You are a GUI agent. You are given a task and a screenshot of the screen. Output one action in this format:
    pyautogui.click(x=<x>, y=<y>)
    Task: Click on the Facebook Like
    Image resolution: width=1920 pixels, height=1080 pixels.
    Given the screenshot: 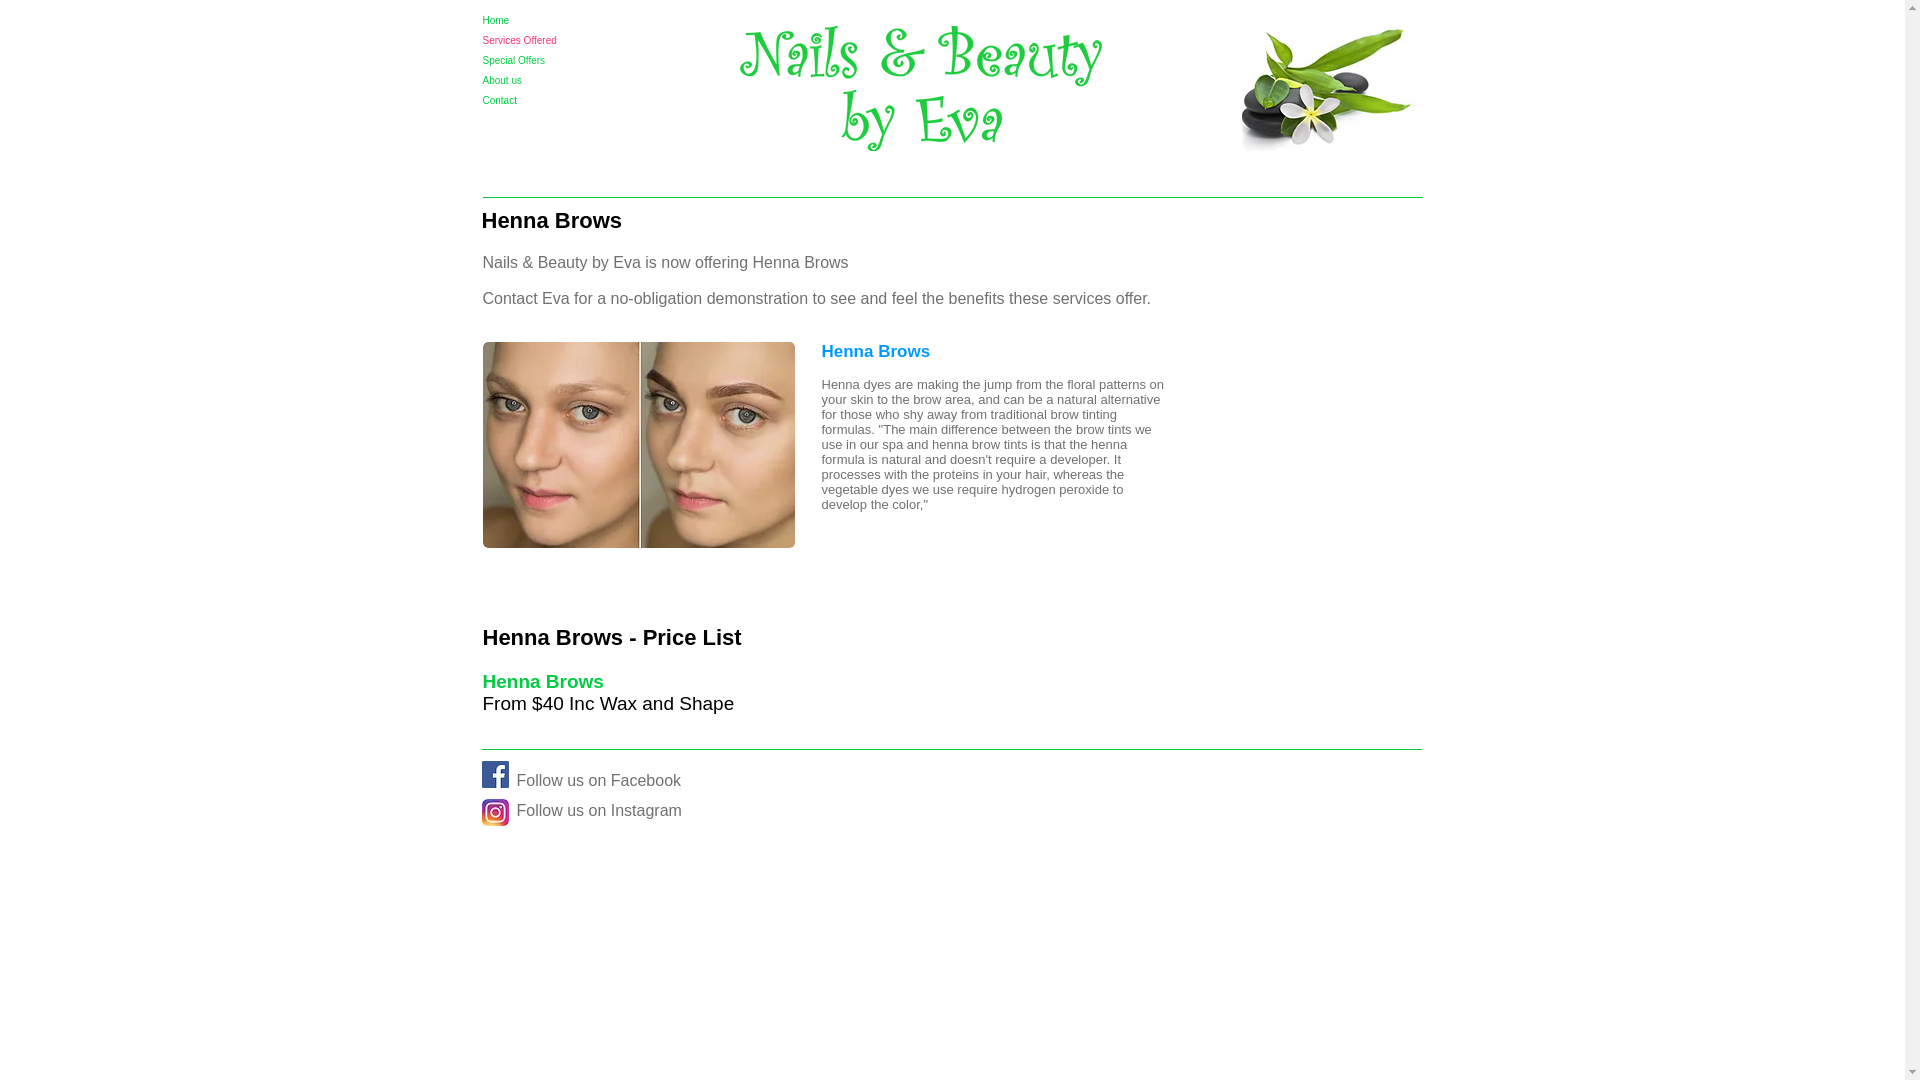 What is the action you would take?
    pyautogui.click(x=1296, y=808)
    